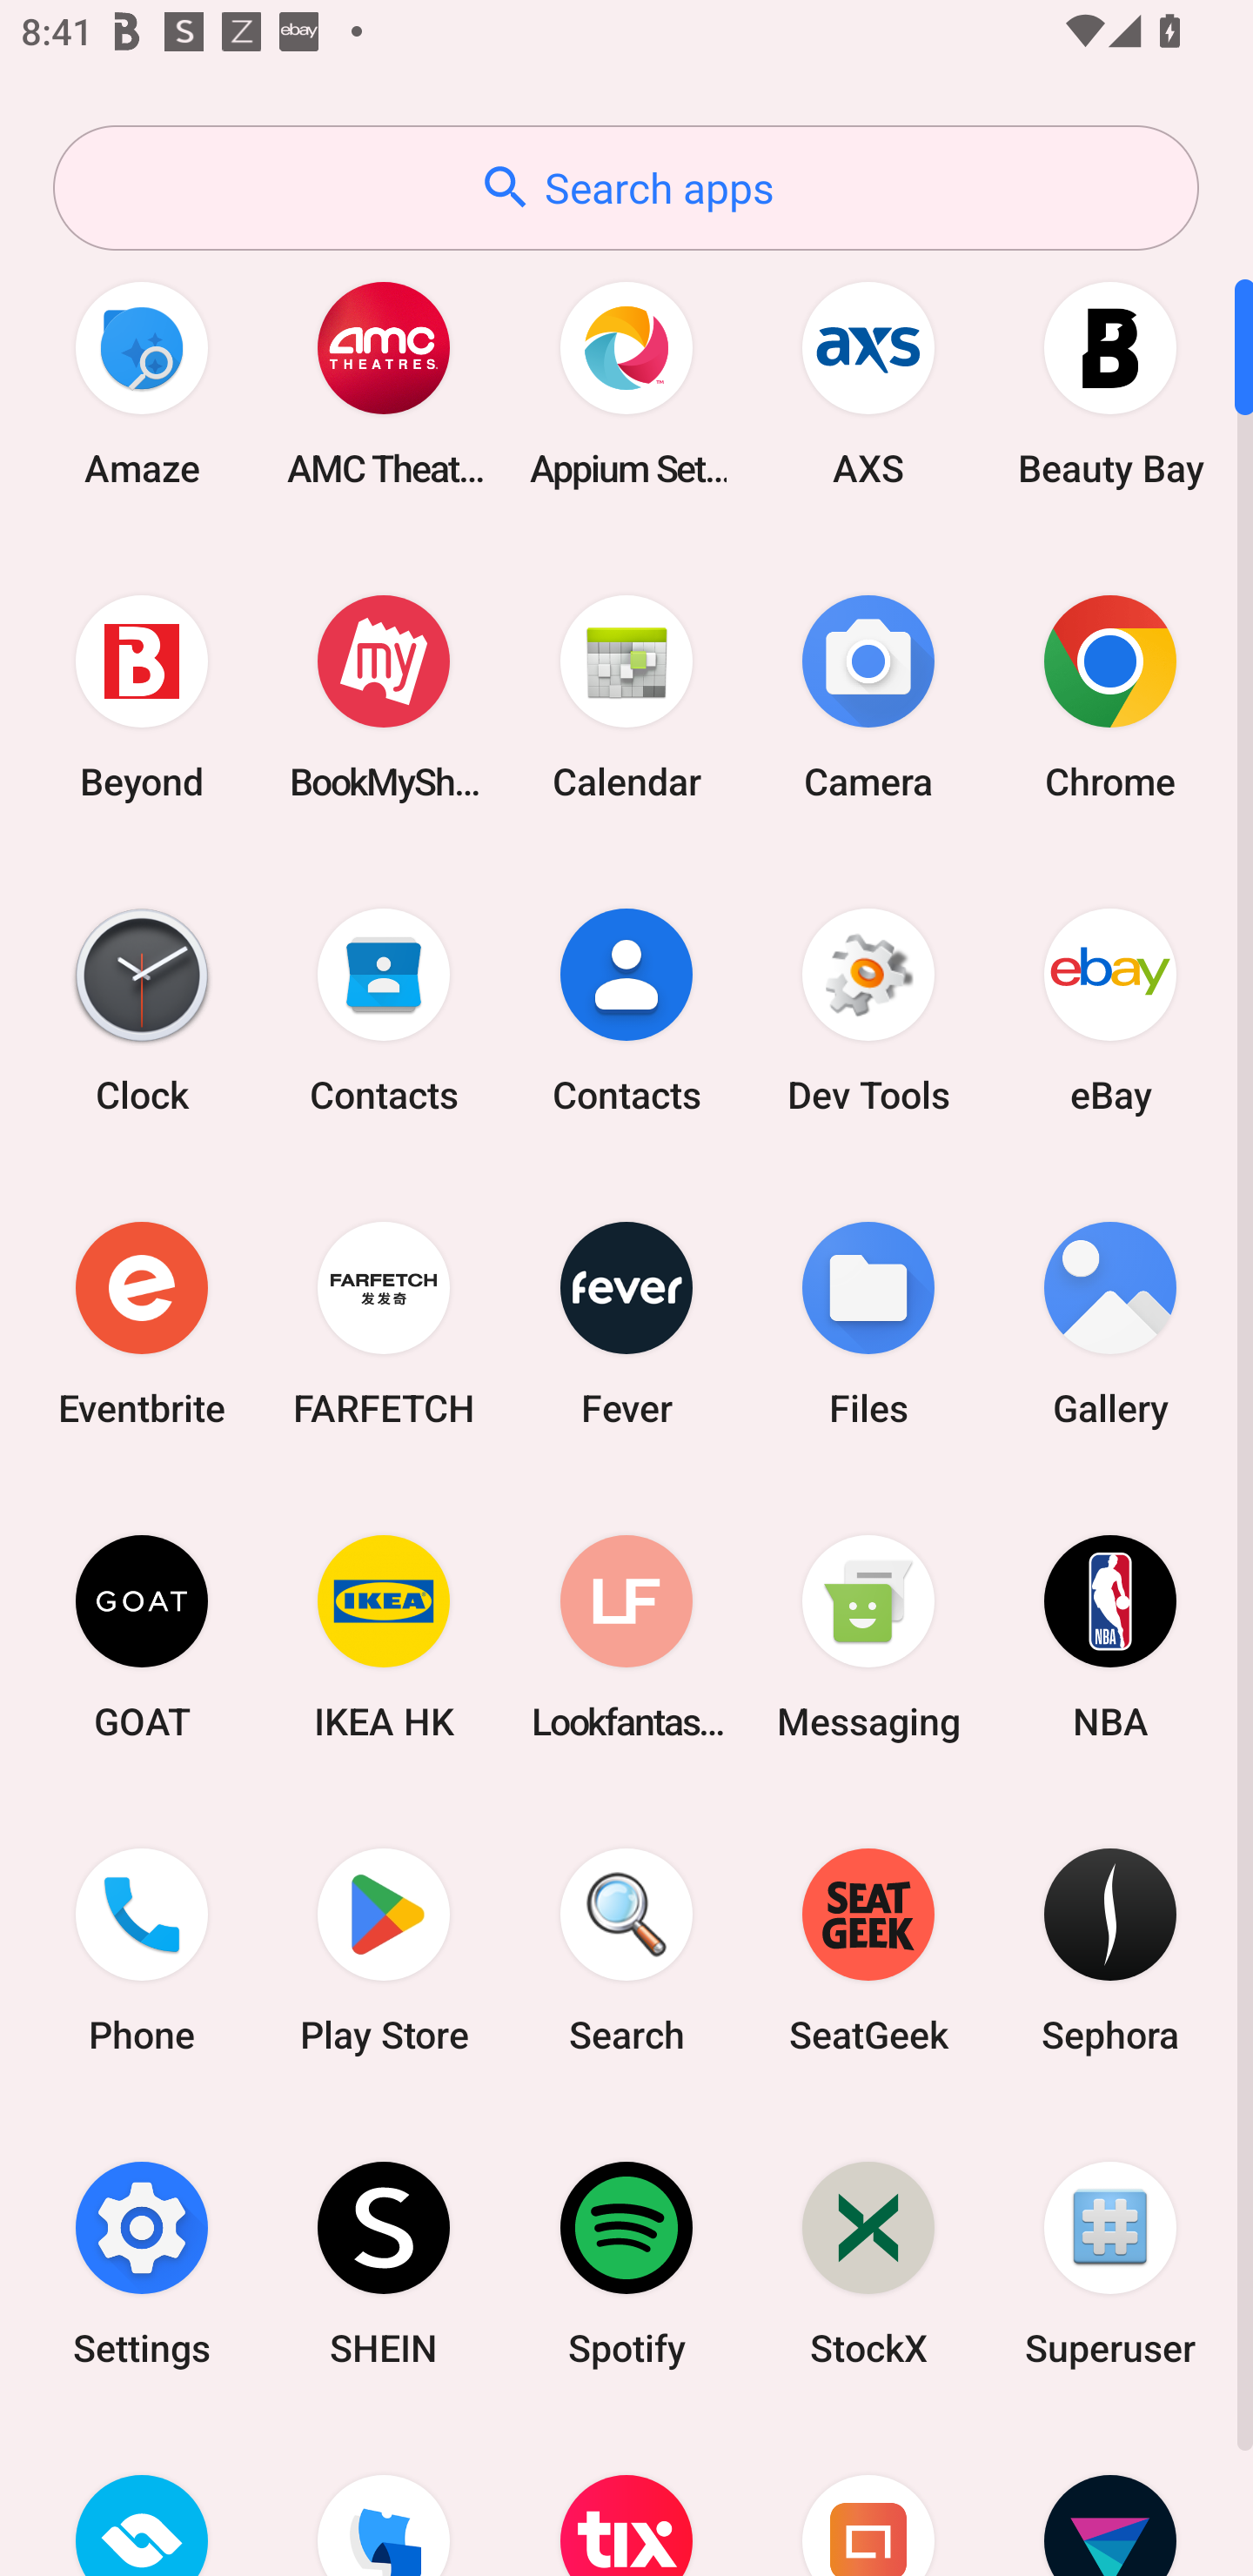 Image resolution: width=1253 pixels, height=2576 pixels. What do you see at coordinates (384, 2499) in the screenshot?
I see `TickPick` at bounding box center [384, 2499].